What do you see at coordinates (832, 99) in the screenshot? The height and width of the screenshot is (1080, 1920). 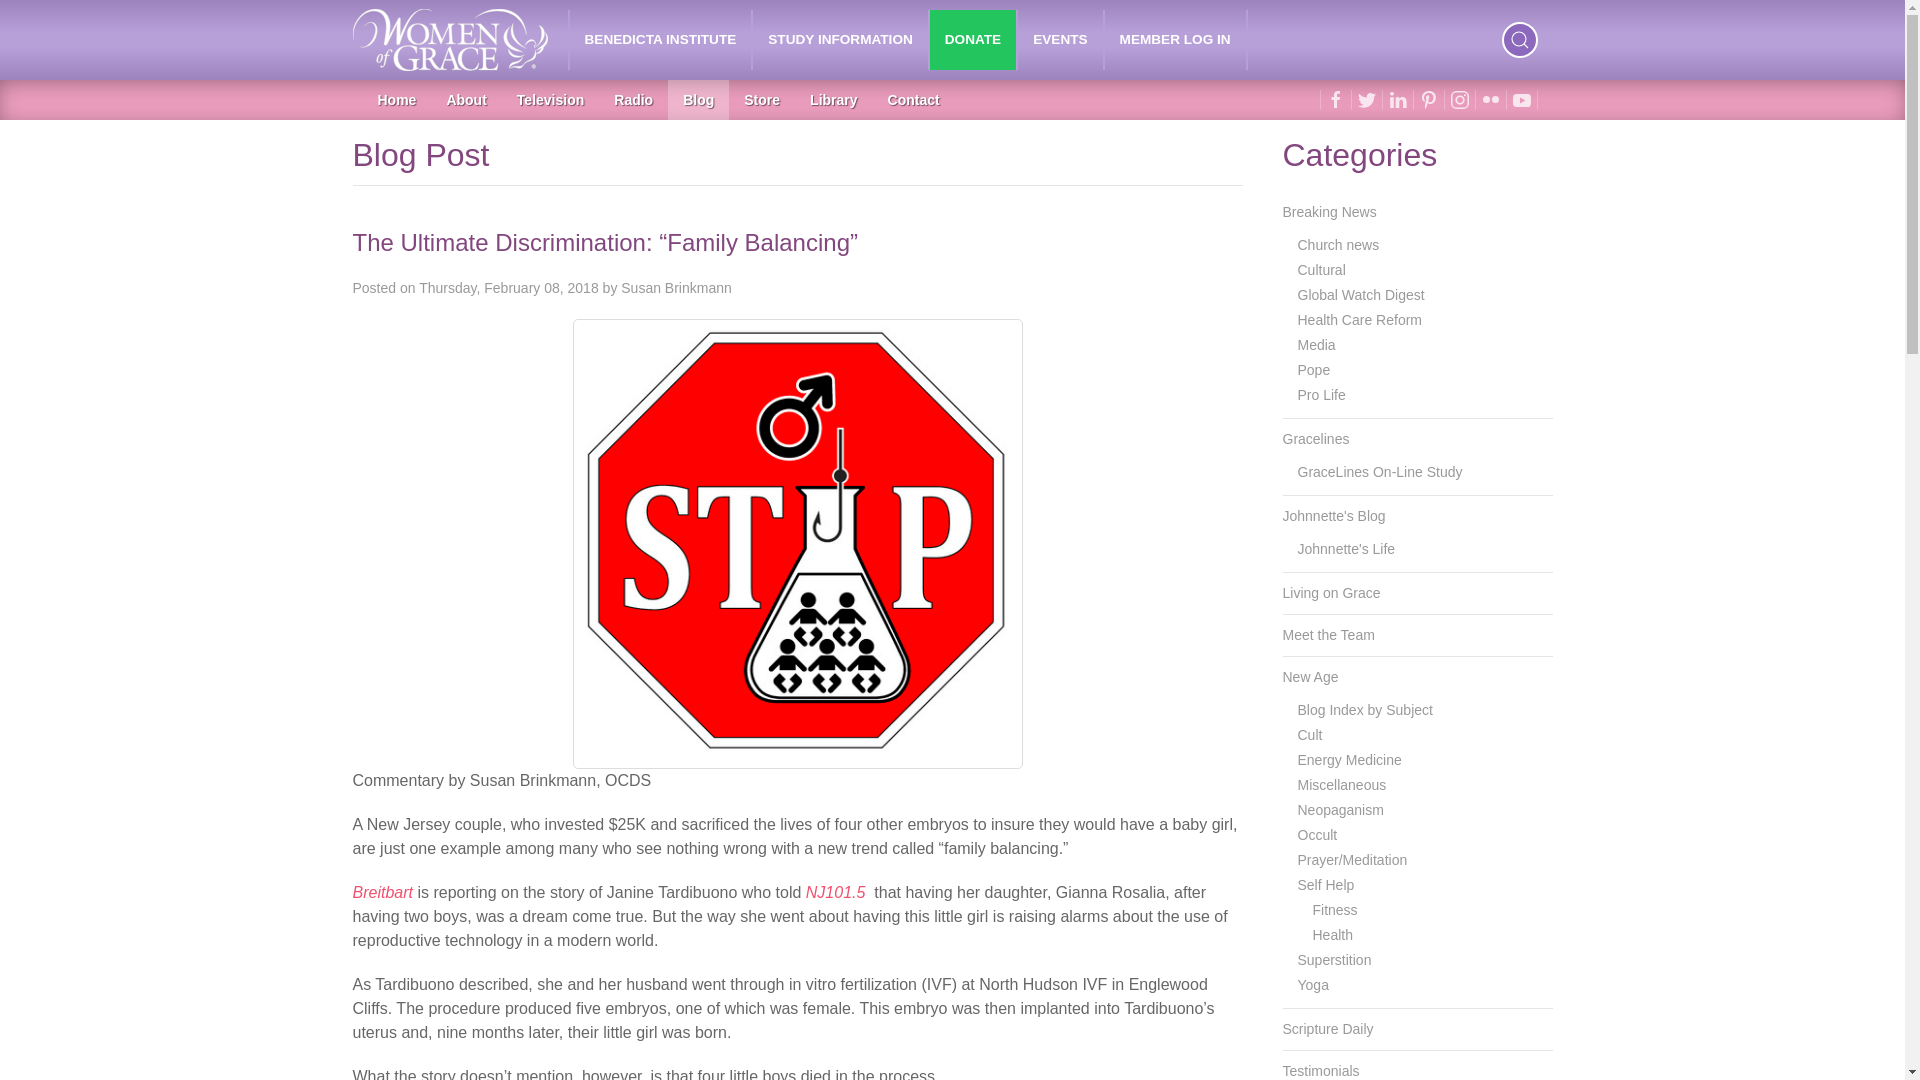 I see `Library` at bounding box center [832, 99].